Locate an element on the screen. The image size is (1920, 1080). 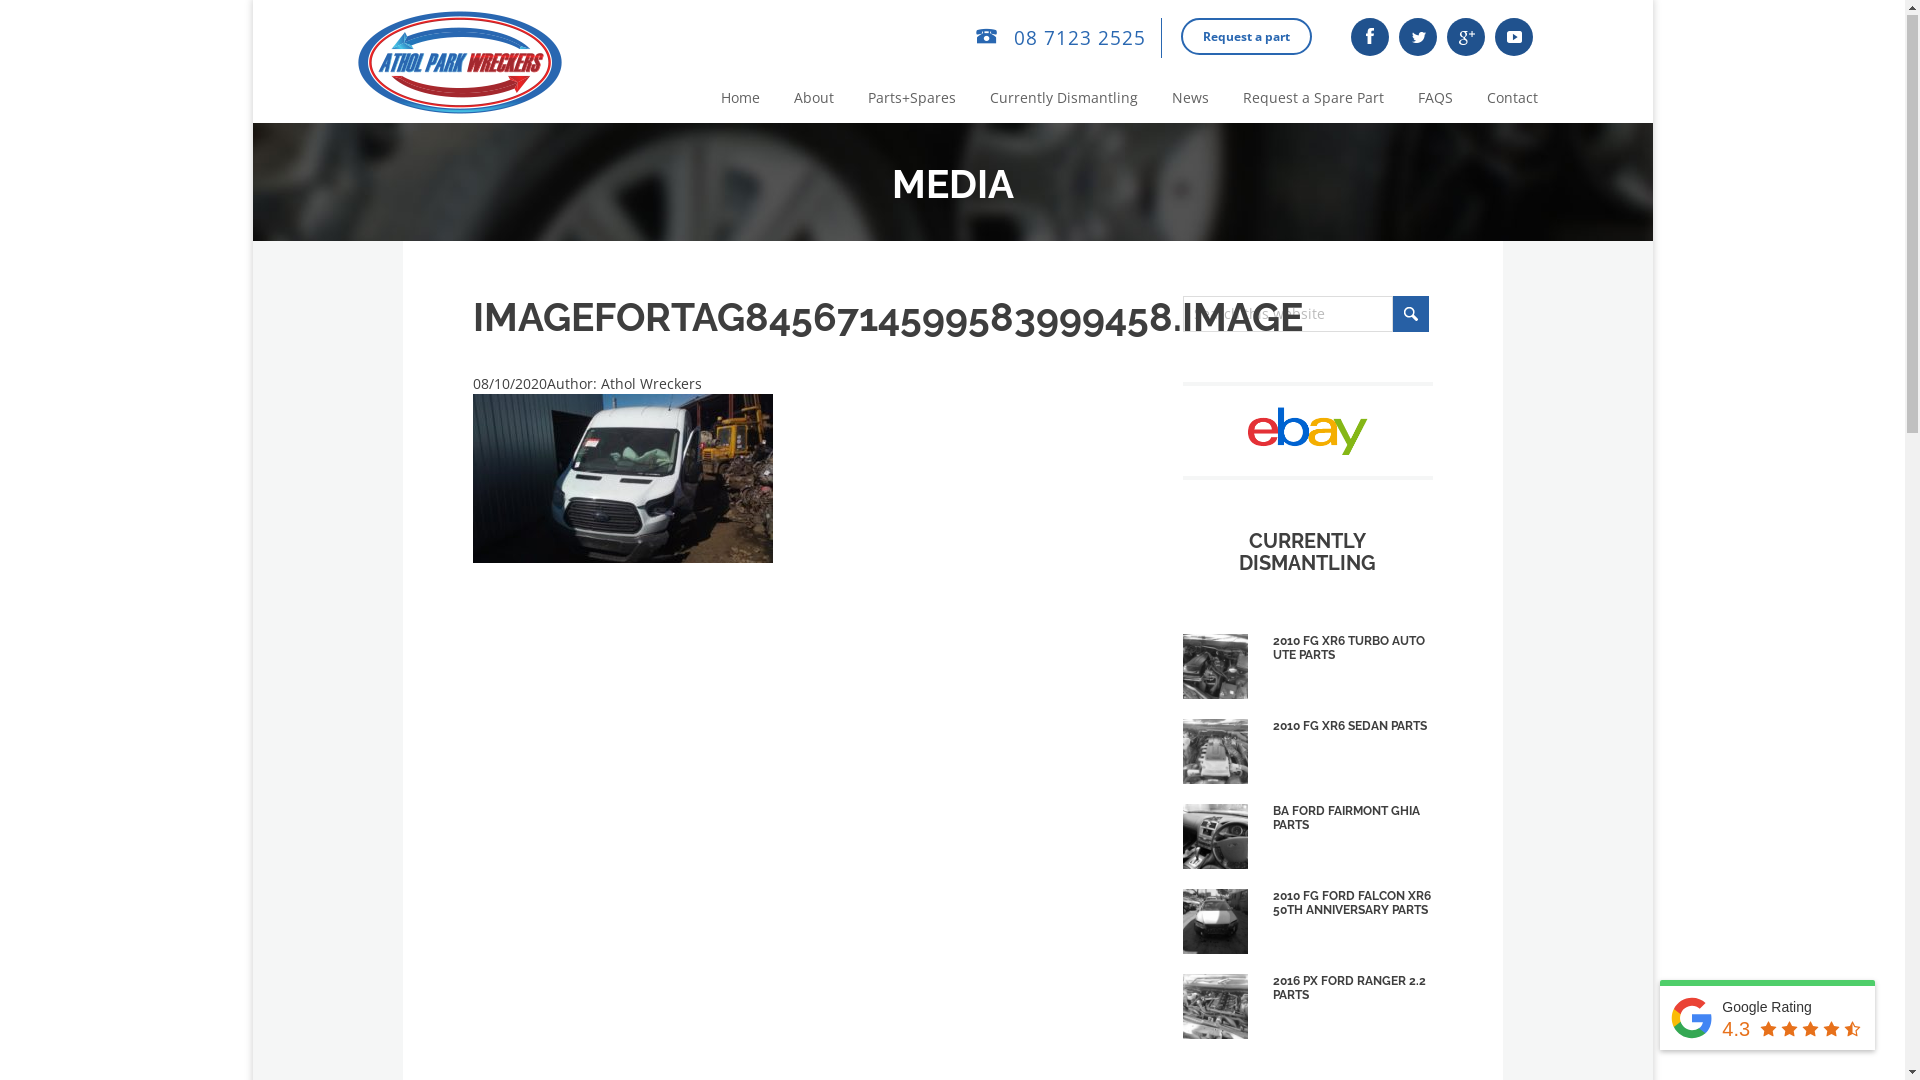
About is located at coordinates (814, 100).